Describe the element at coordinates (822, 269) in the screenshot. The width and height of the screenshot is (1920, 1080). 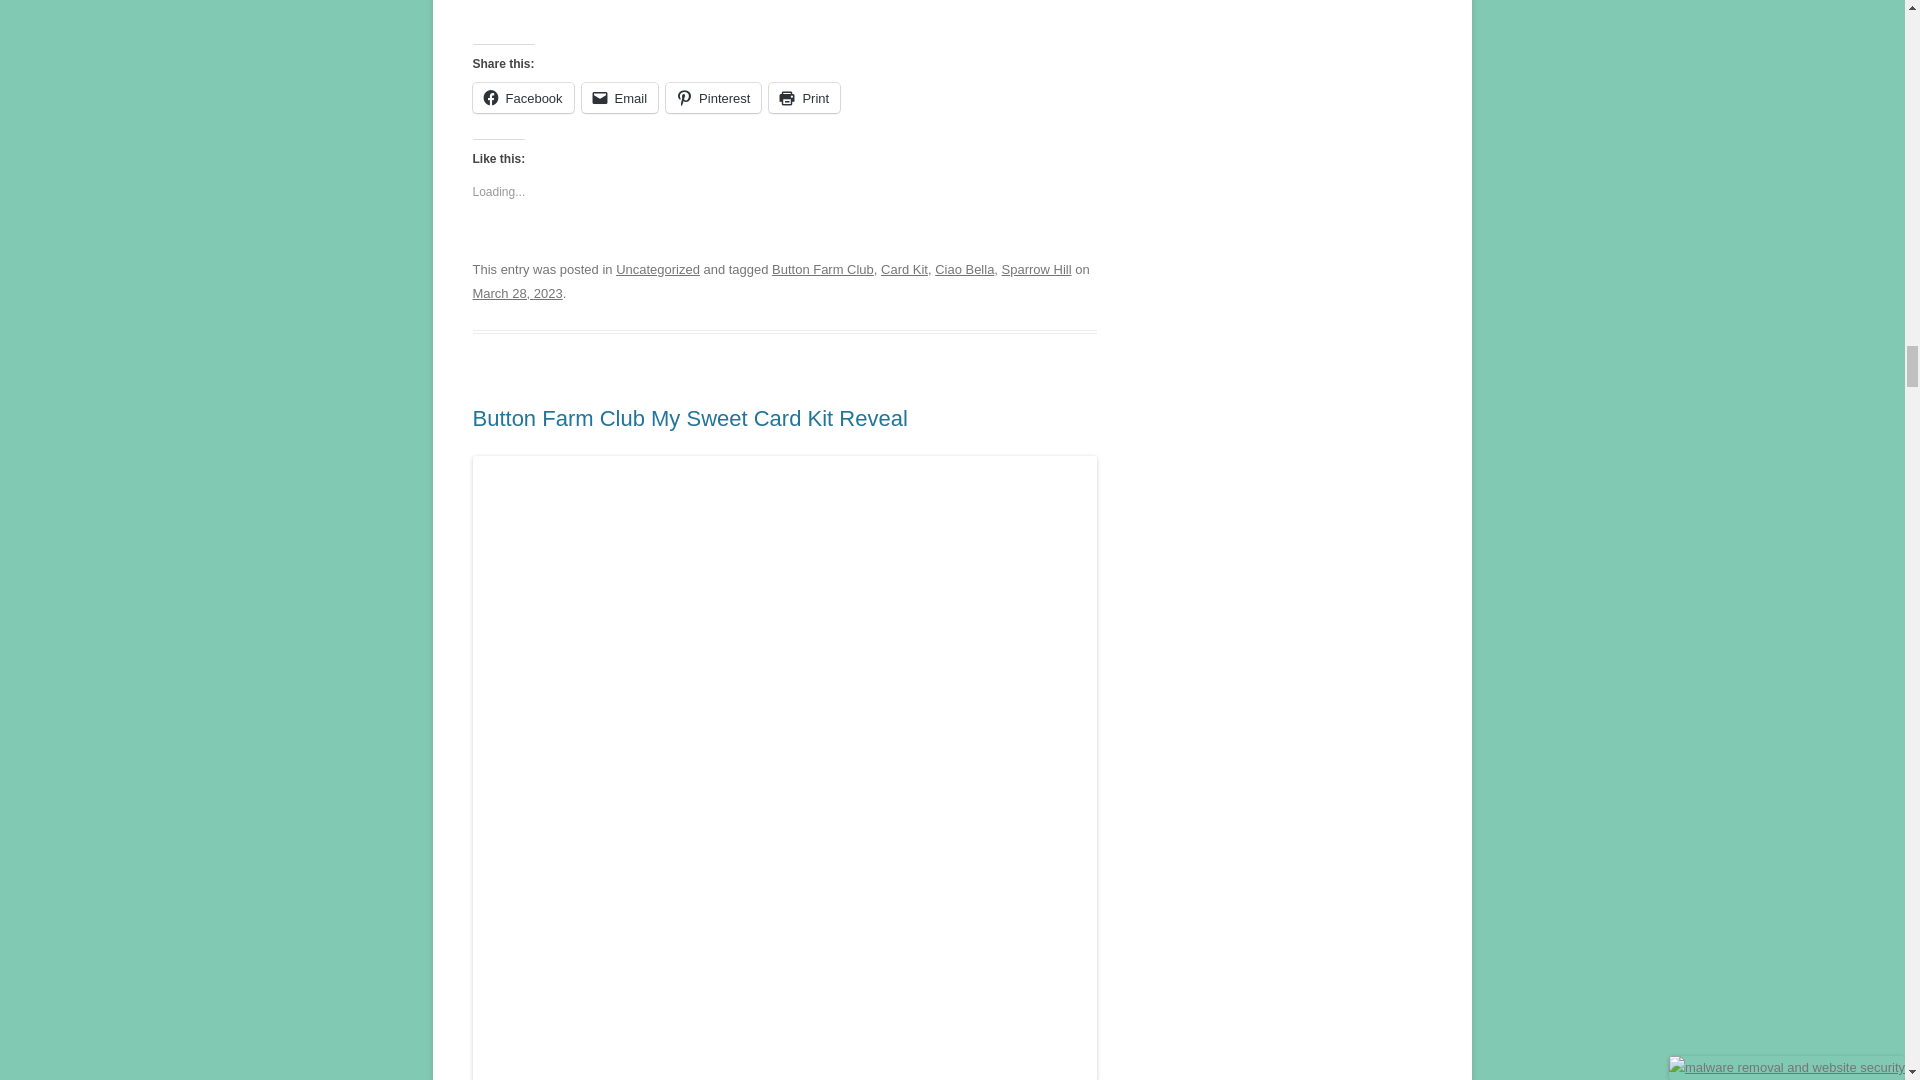
I see `Button Farm Club` at that location.